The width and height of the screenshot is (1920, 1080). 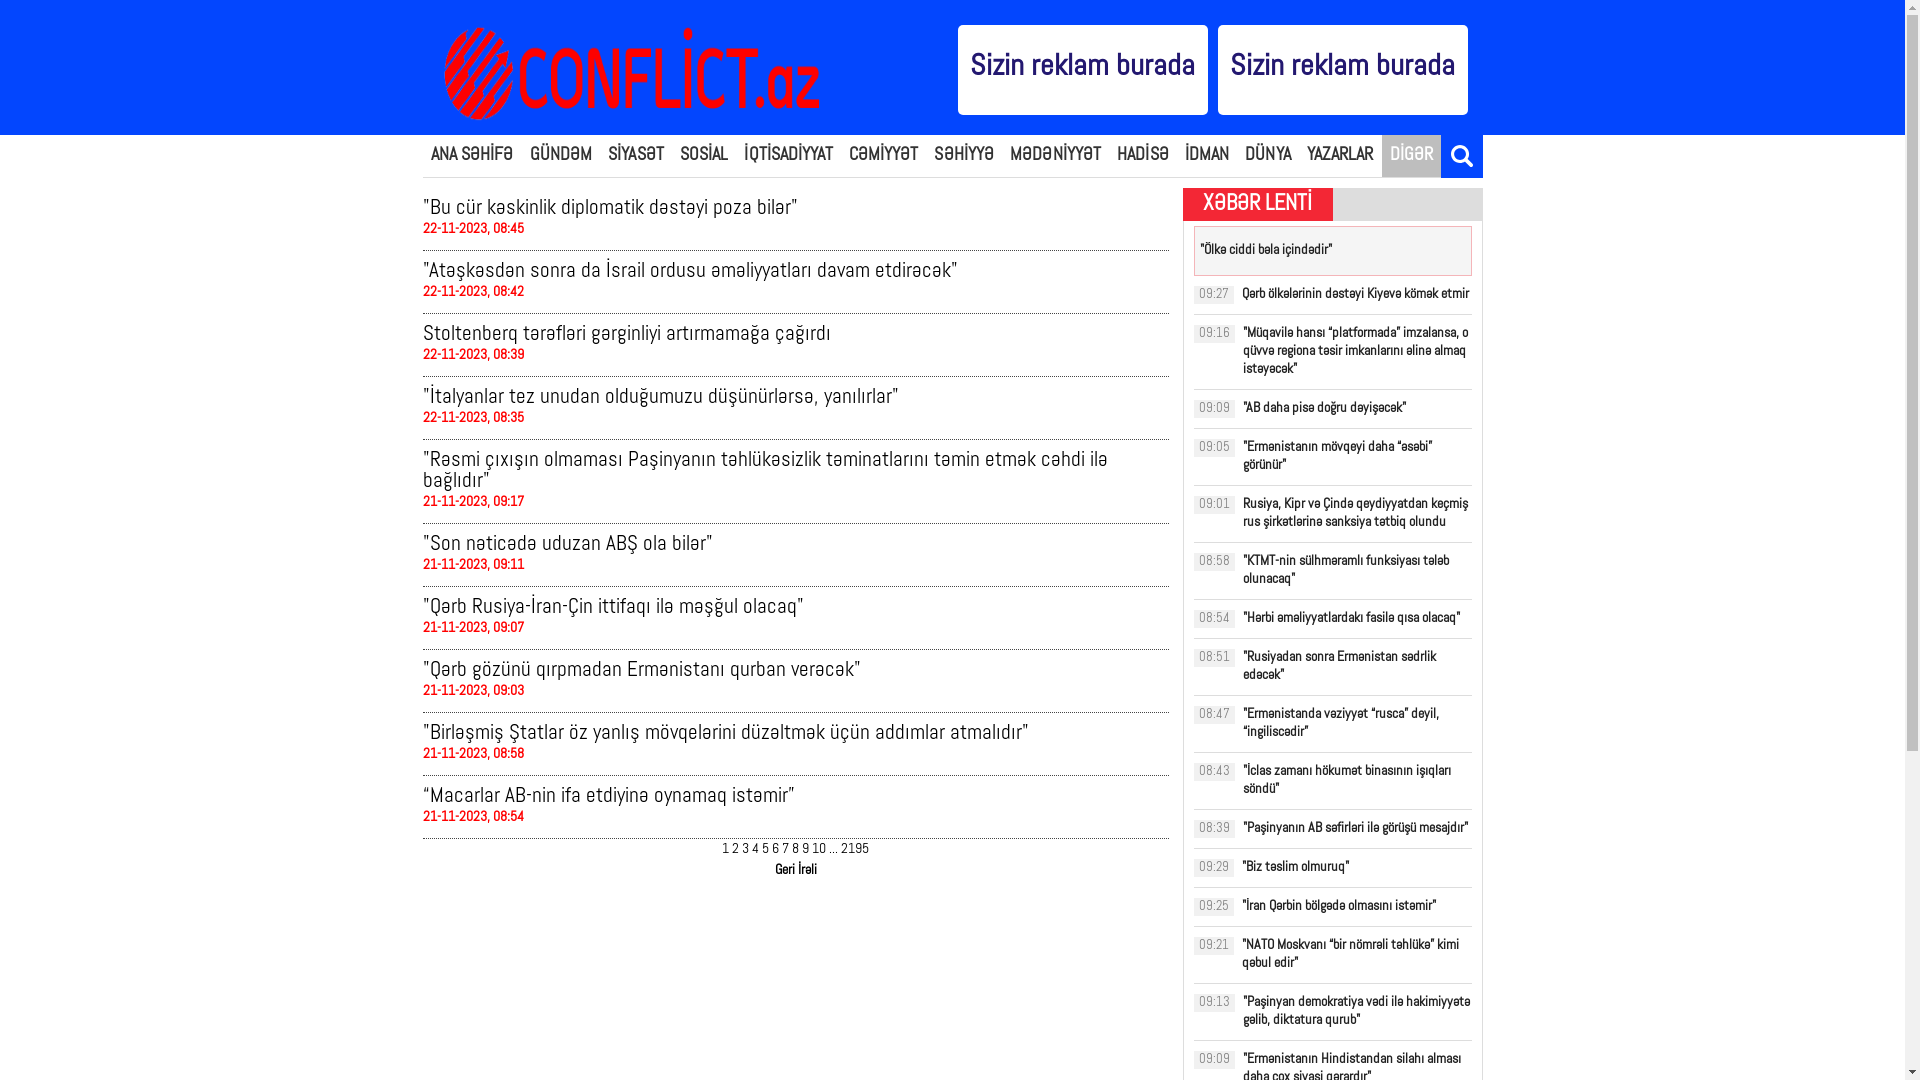 I want to click on 2, so click(x=736, y=850).